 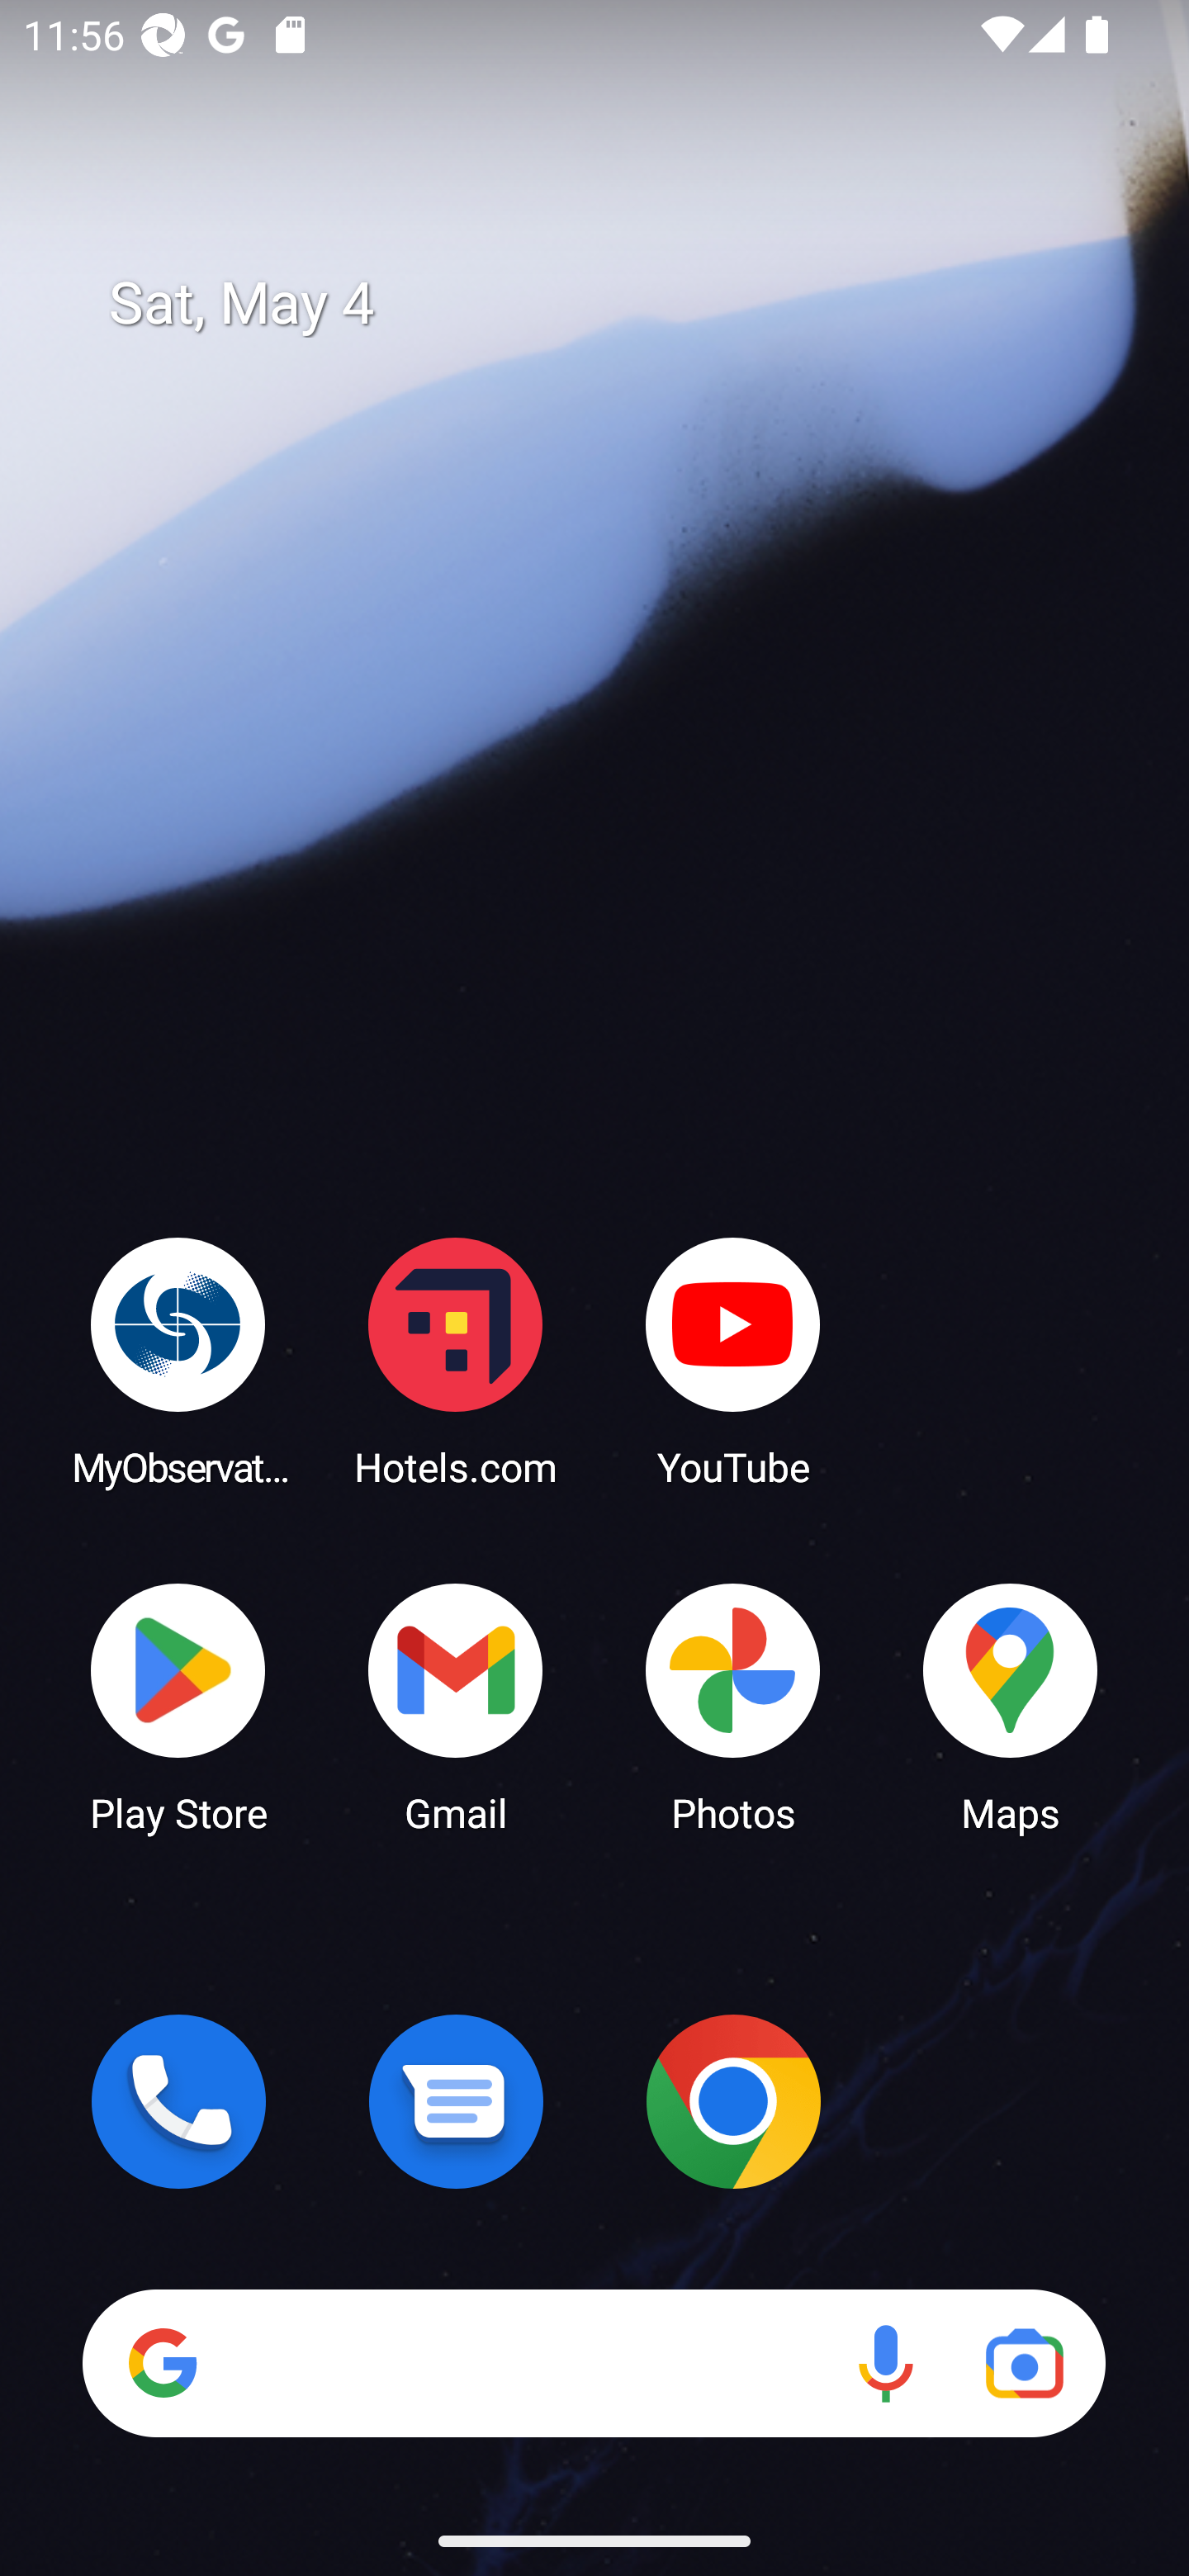 I want to click on Maps, so click(x=1011, y=1706).